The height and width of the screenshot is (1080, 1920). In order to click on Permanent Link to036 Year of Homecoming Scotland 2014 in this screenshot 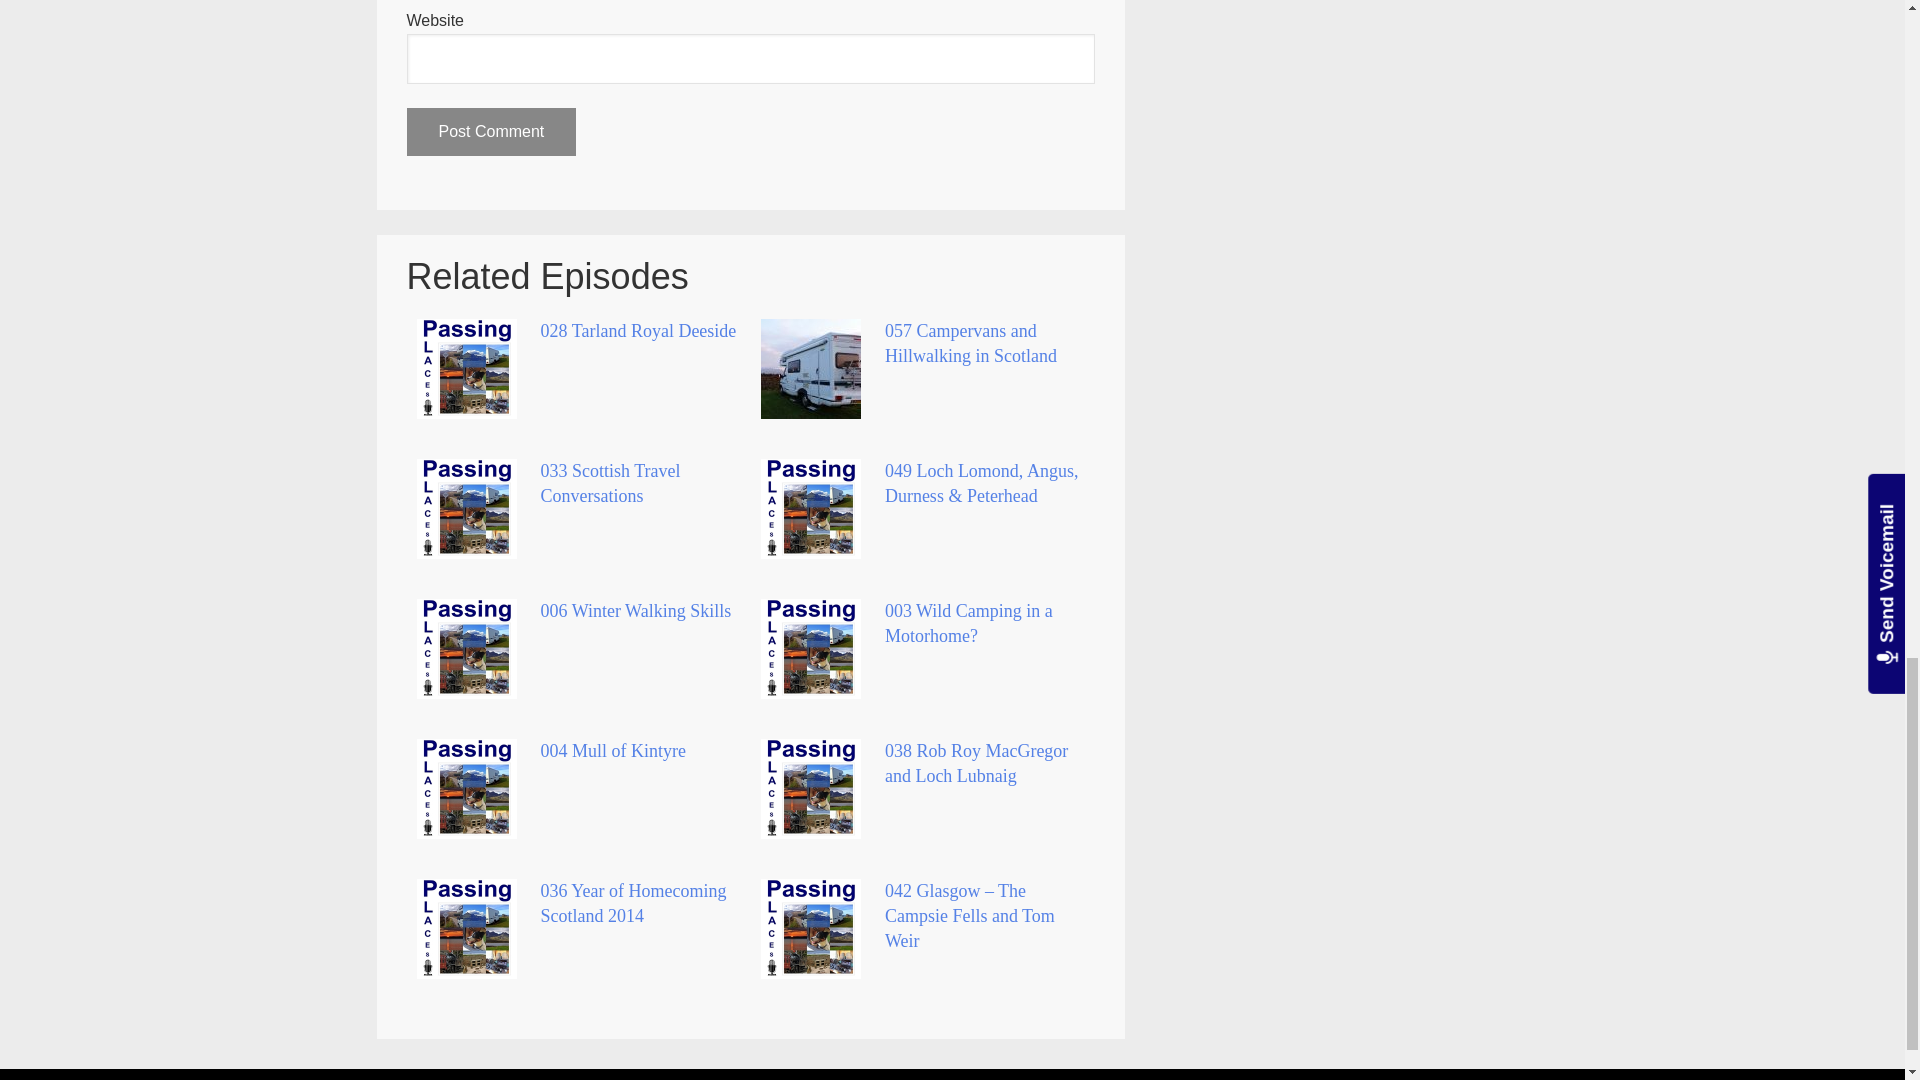, I will do `click(632, 903)`.